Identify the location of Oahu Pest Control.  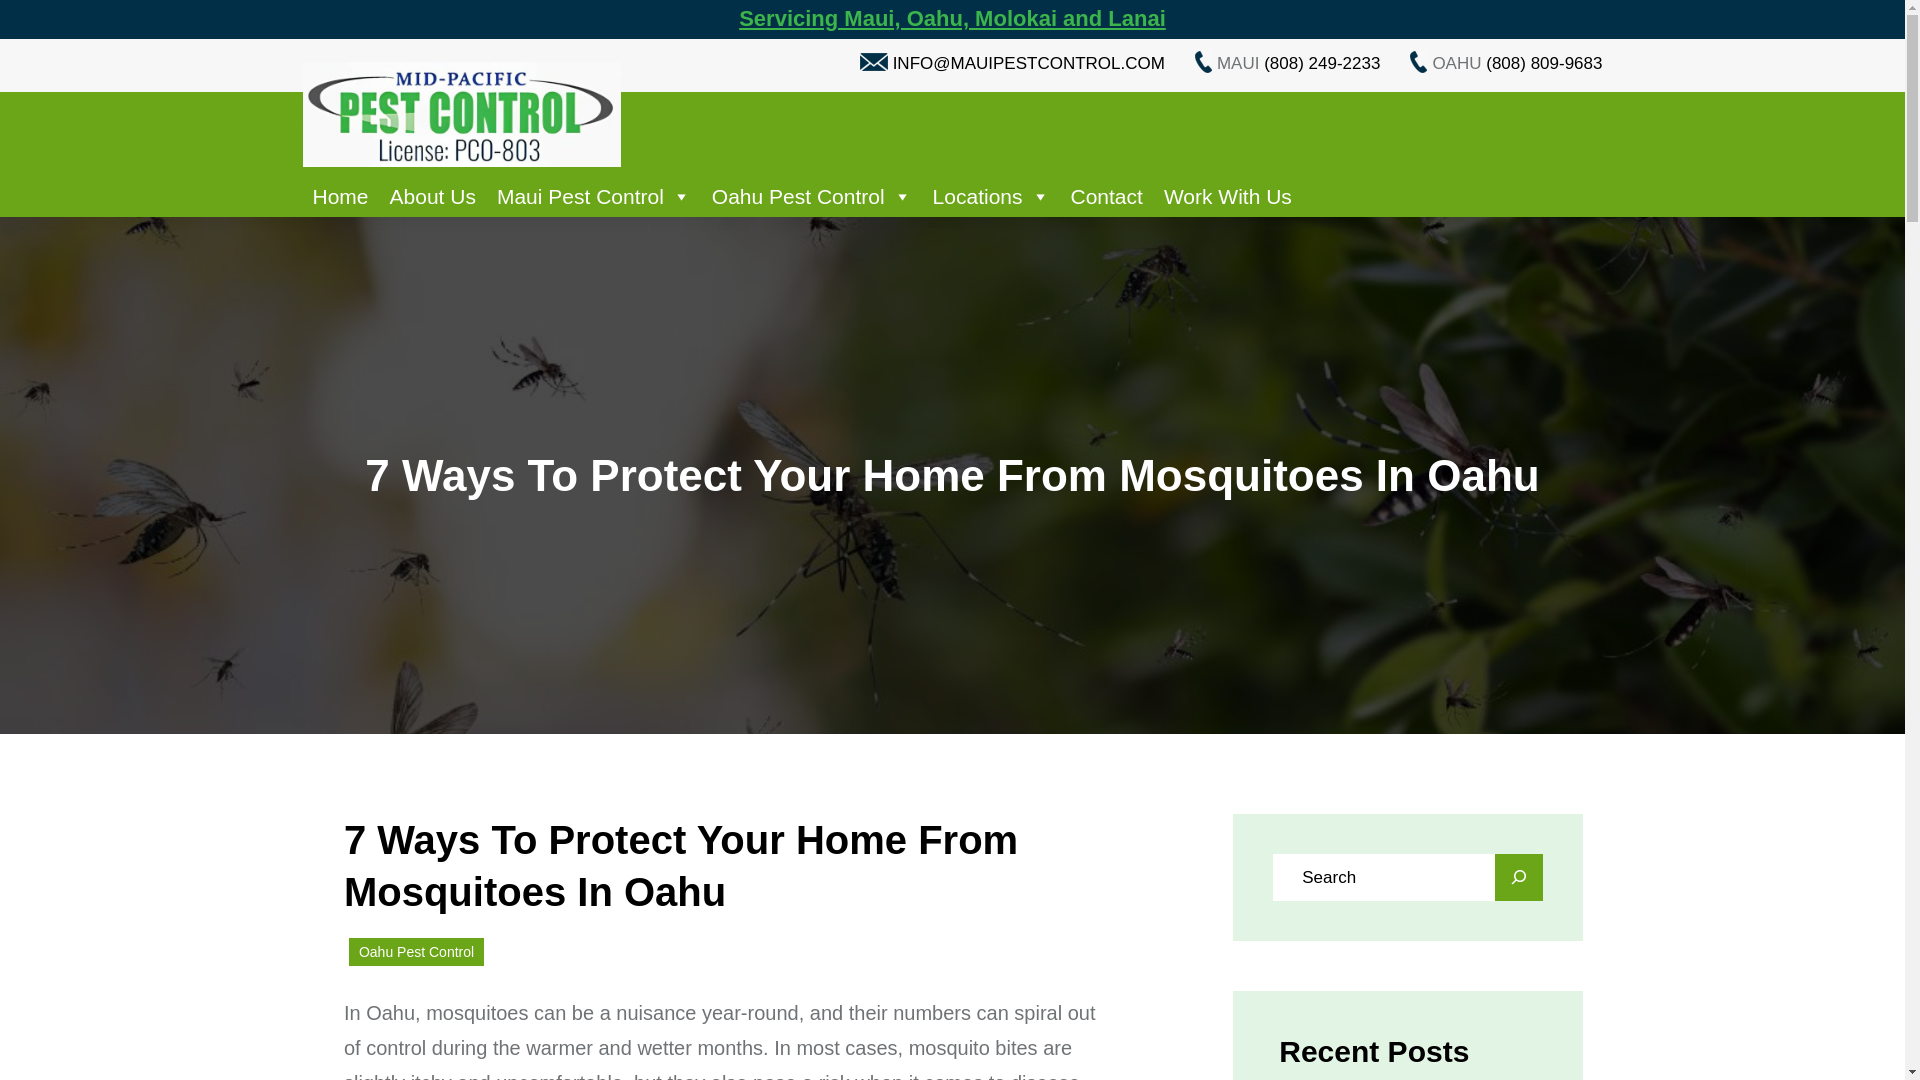
(812, 197).